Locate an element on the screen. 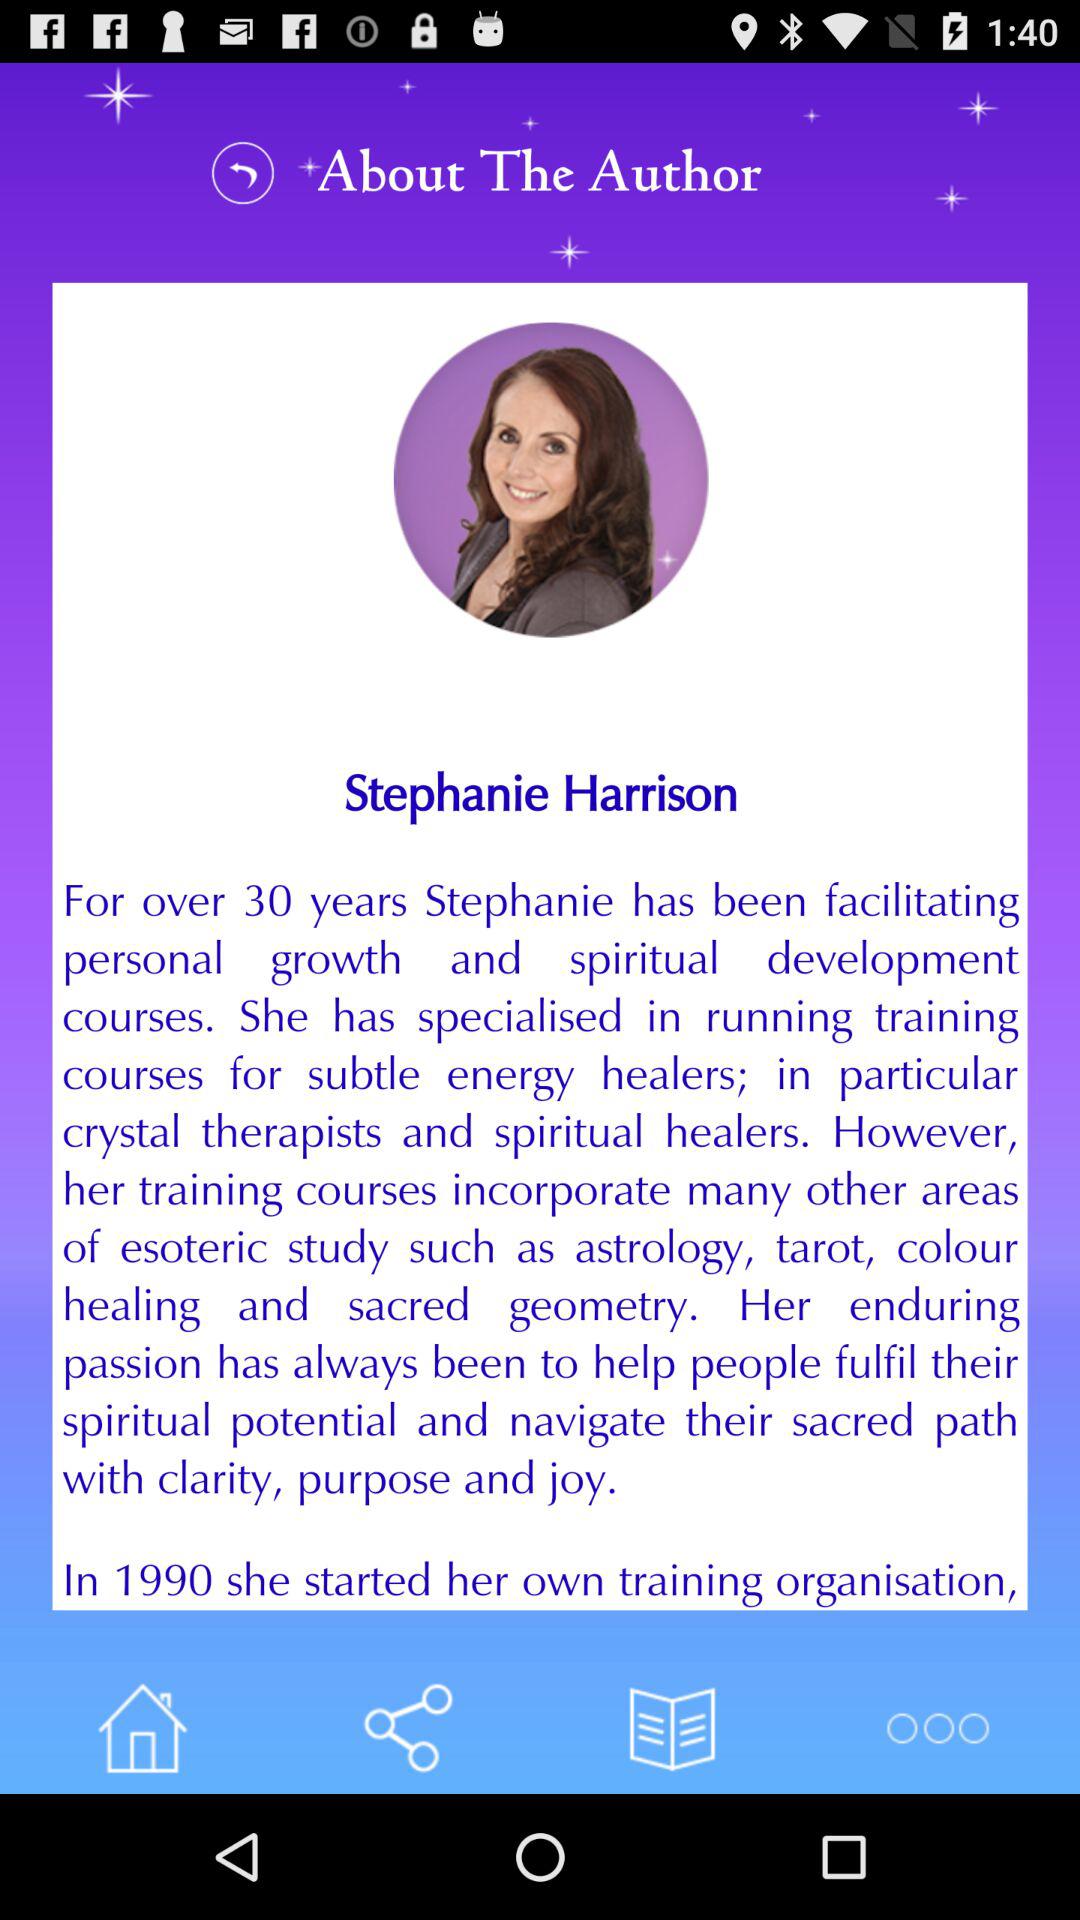 The image size is (1080, 1920). select share option is located at coordinates (408, 1728).